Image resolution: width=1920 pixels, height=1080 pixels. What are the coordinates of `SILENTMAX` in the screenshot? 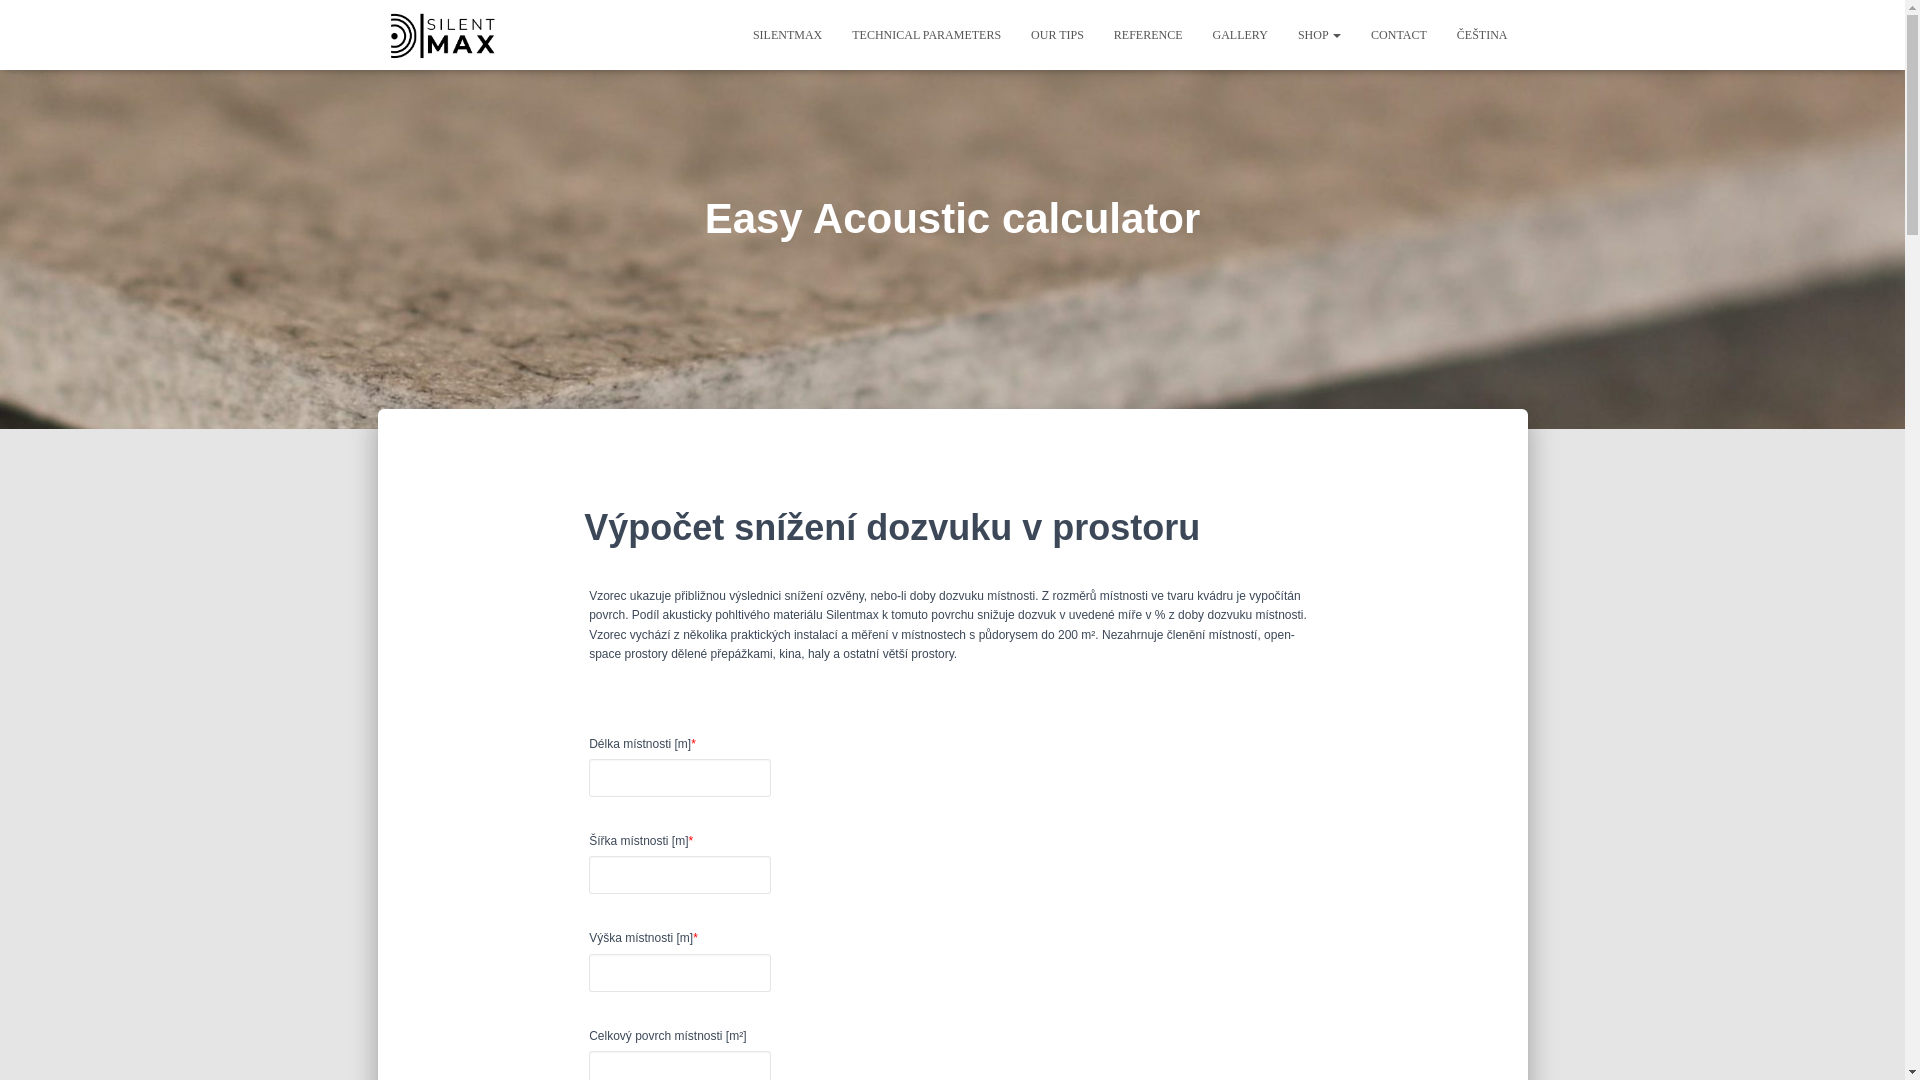 It's located at (787, 34).